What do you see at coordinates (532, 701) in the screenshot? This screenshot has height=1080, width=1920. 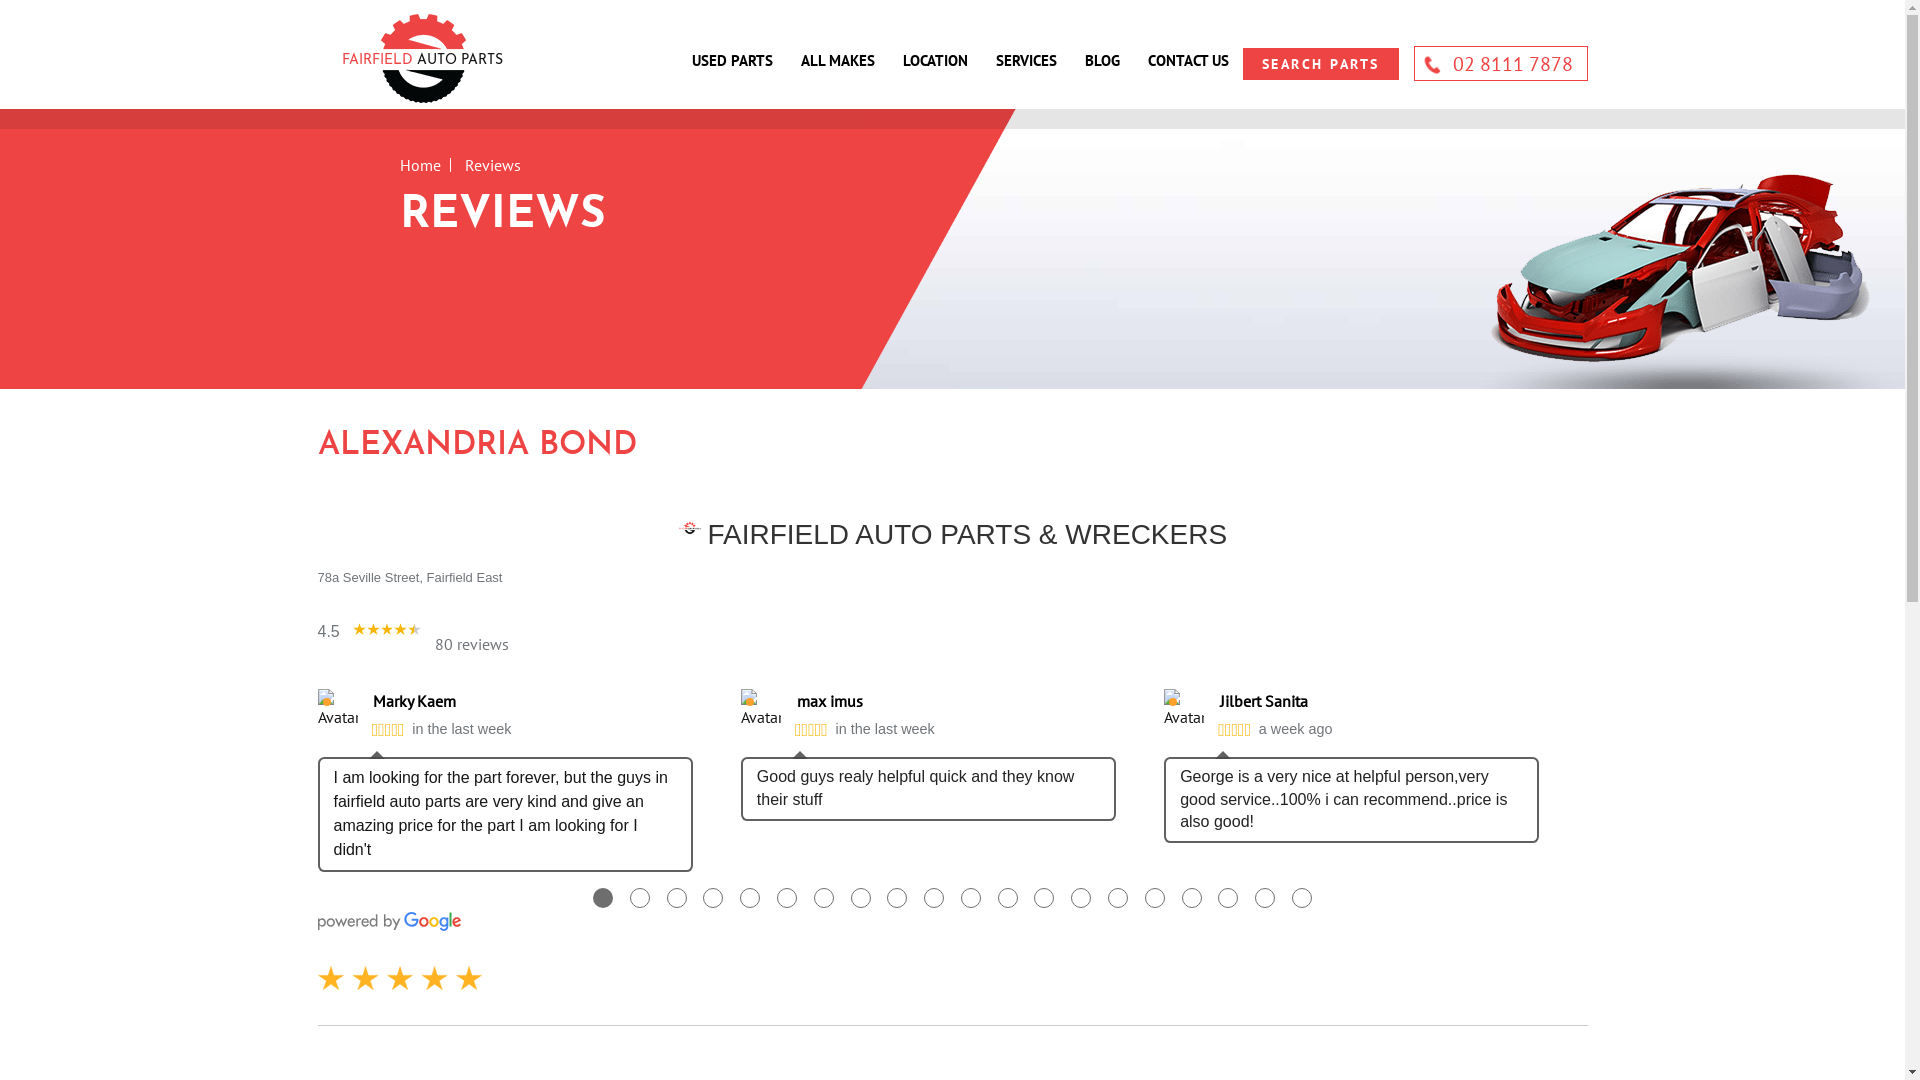 I see `Marky Kaem` at bounding box center [532, 701].